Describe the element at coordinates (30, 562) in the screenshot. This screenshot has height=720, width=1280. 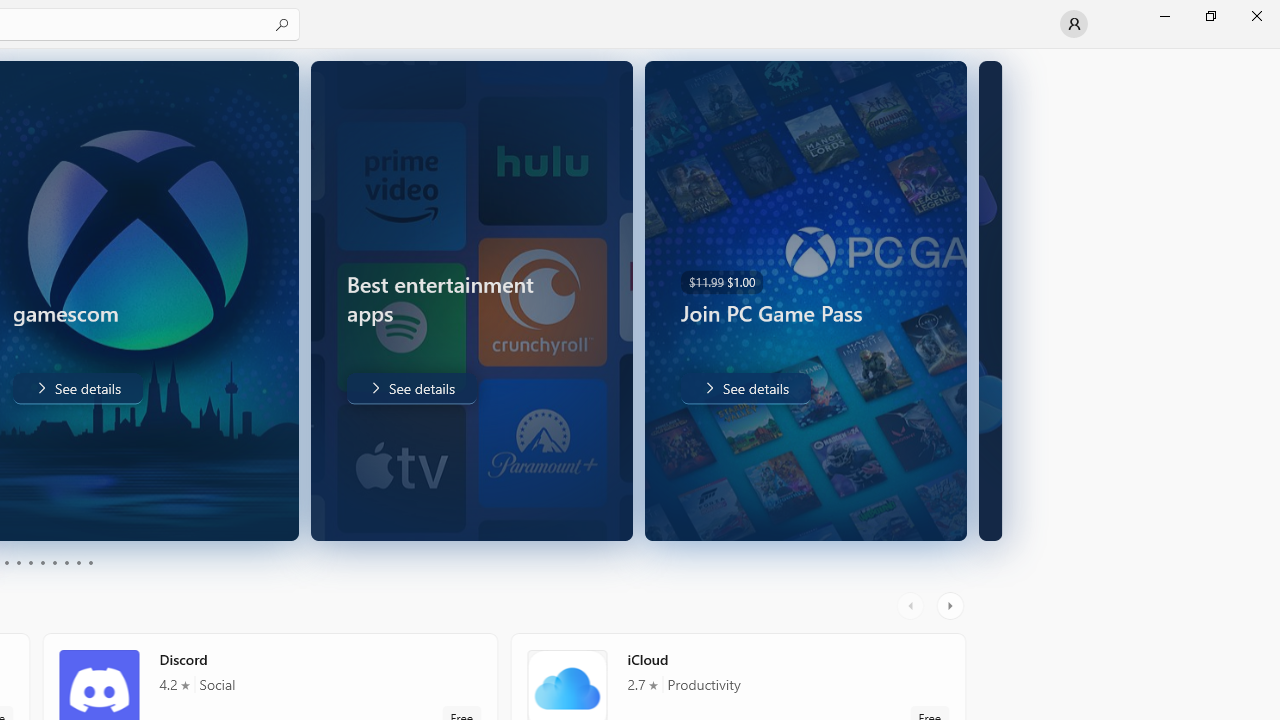
I see `Page 5` at that location.